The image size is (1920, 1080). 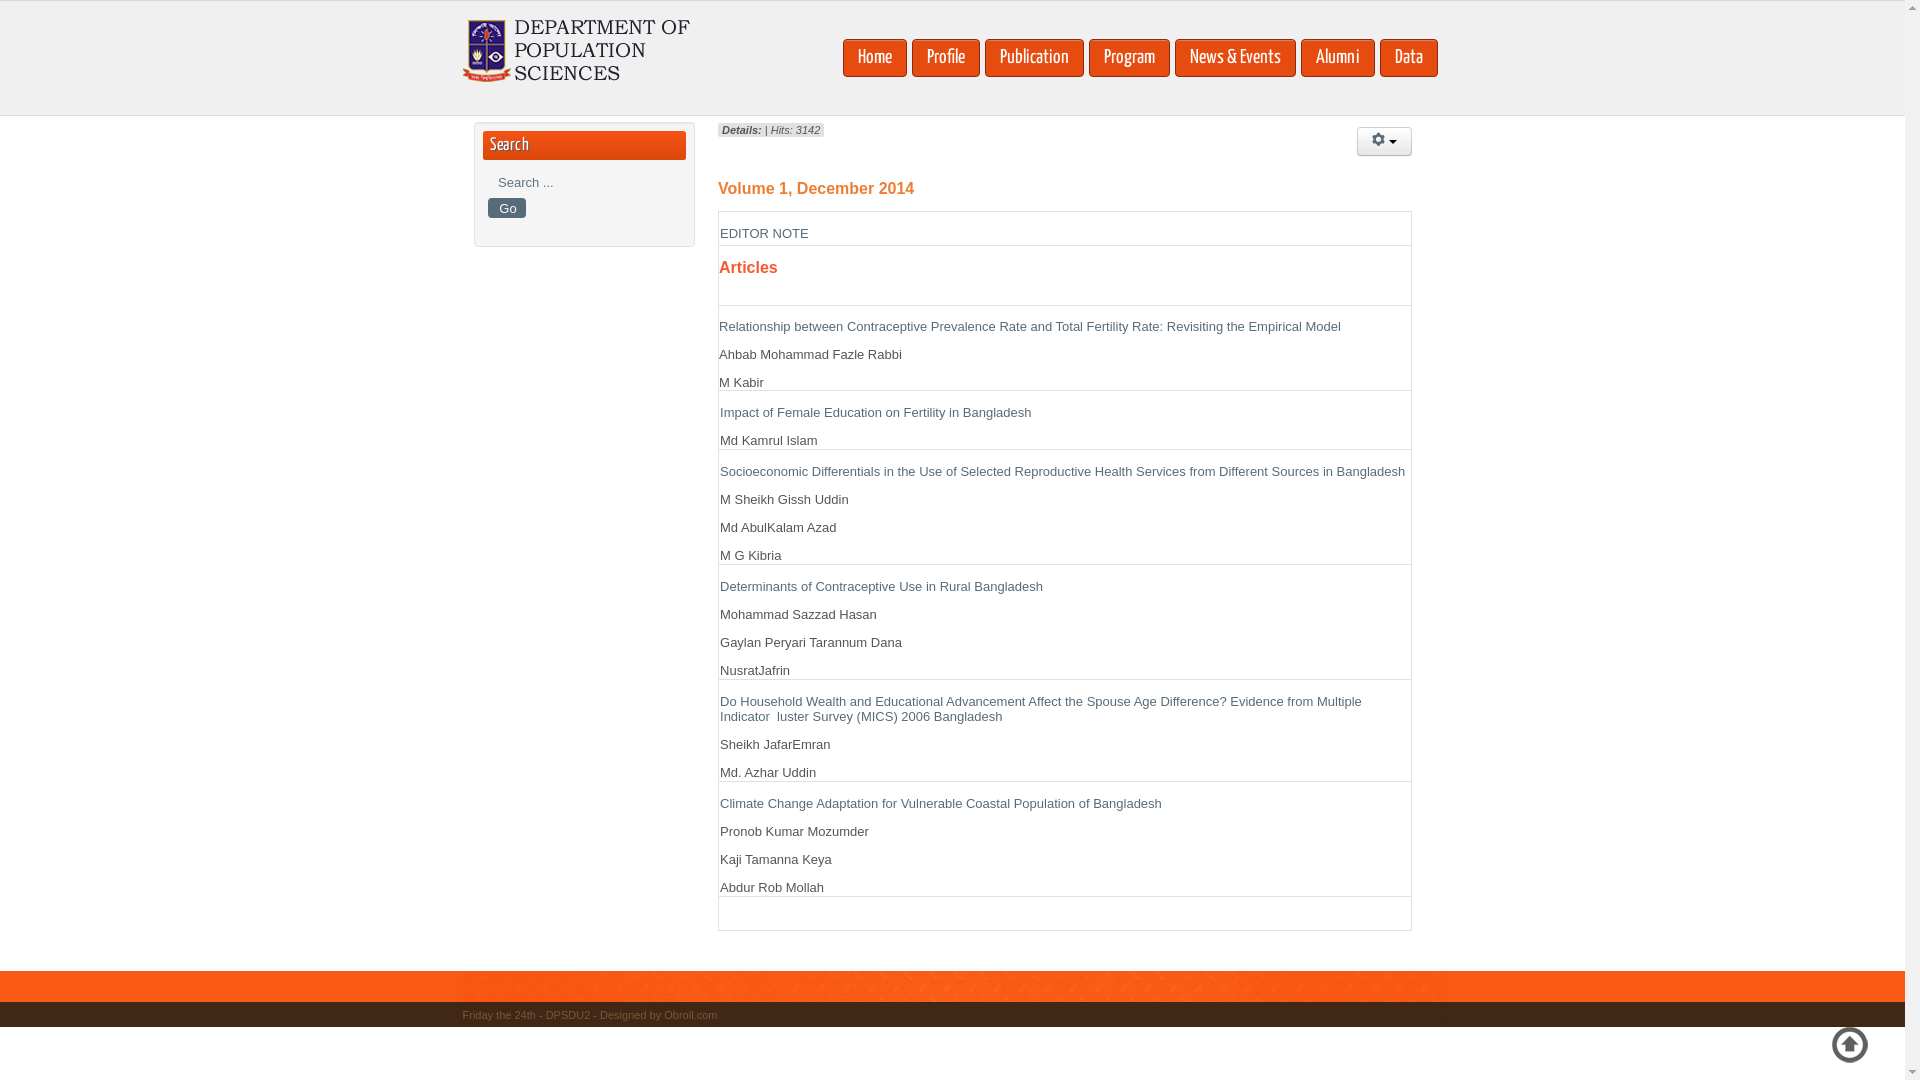 What do you see at coordinates (1128, 58) in the screenshot?
I see `Program` at bounding box center [1128, 58].